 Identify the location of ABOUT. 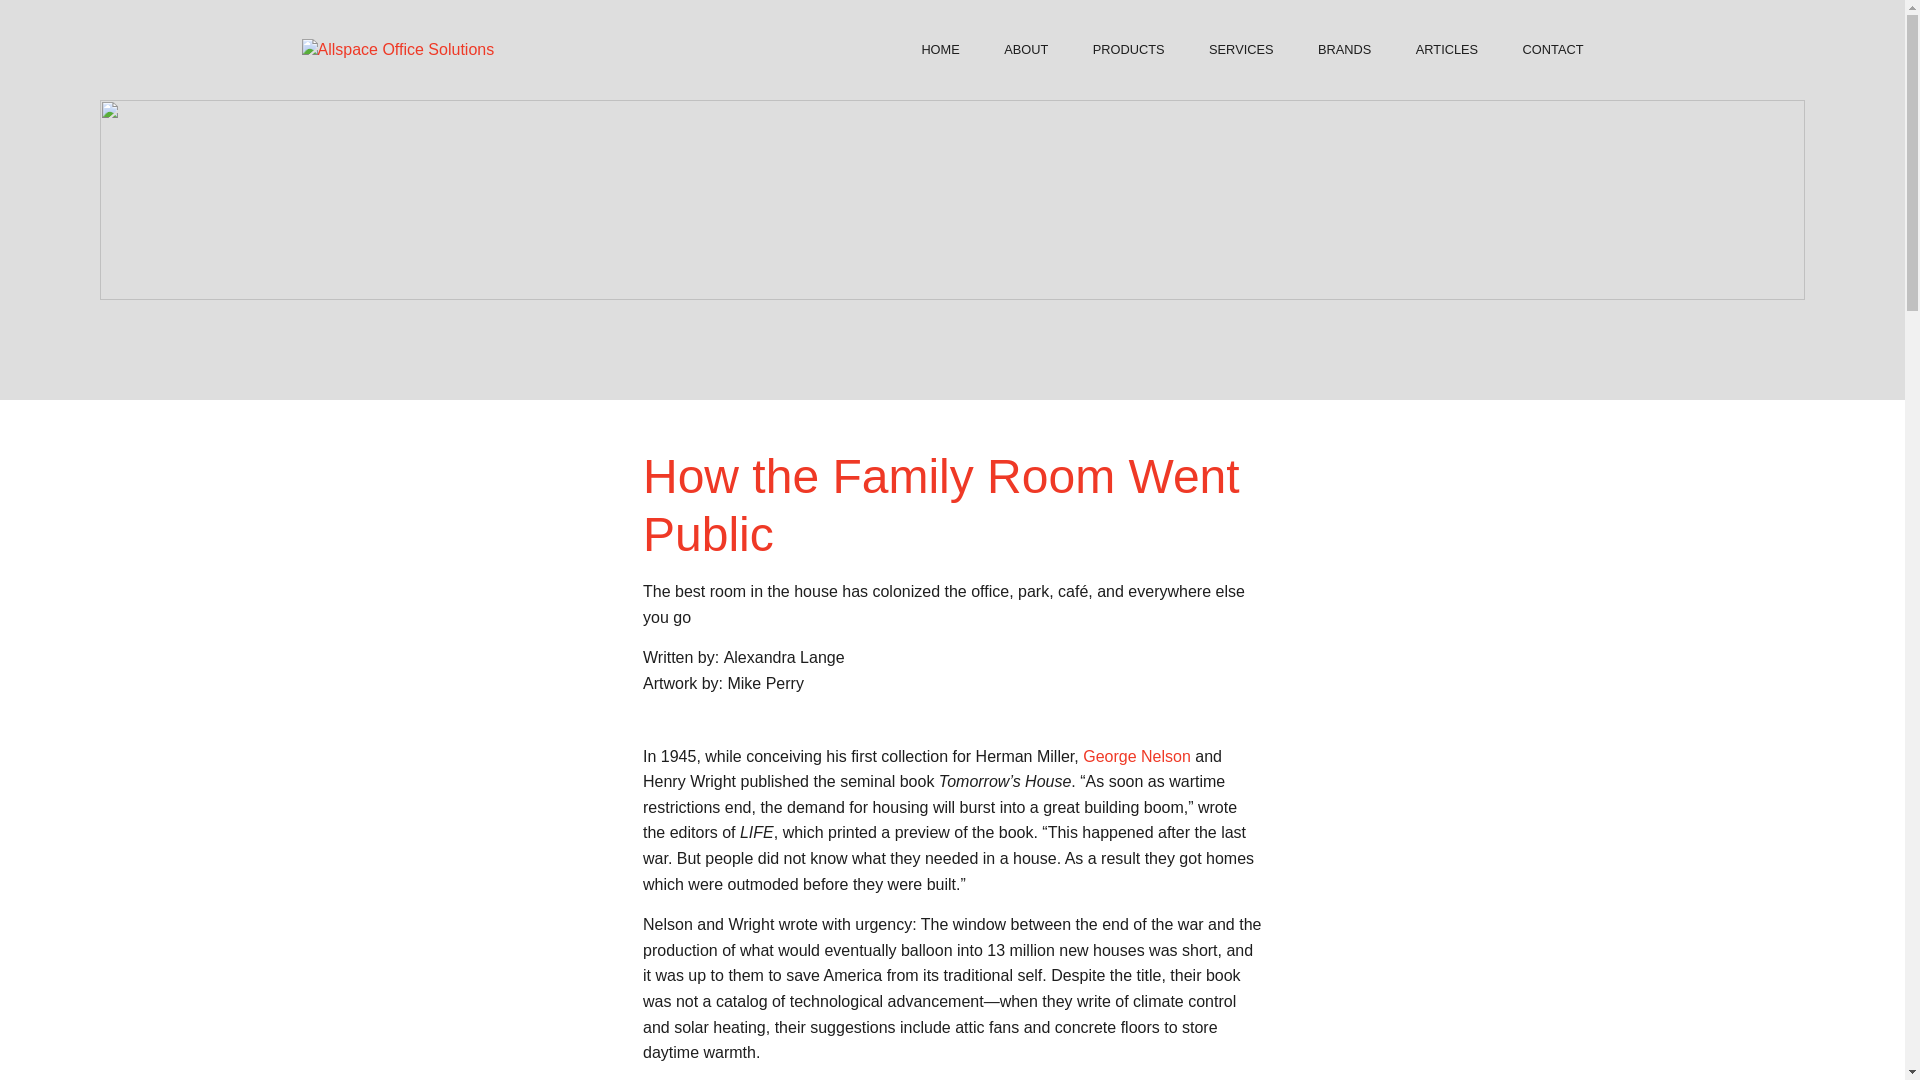
(1025, 49).